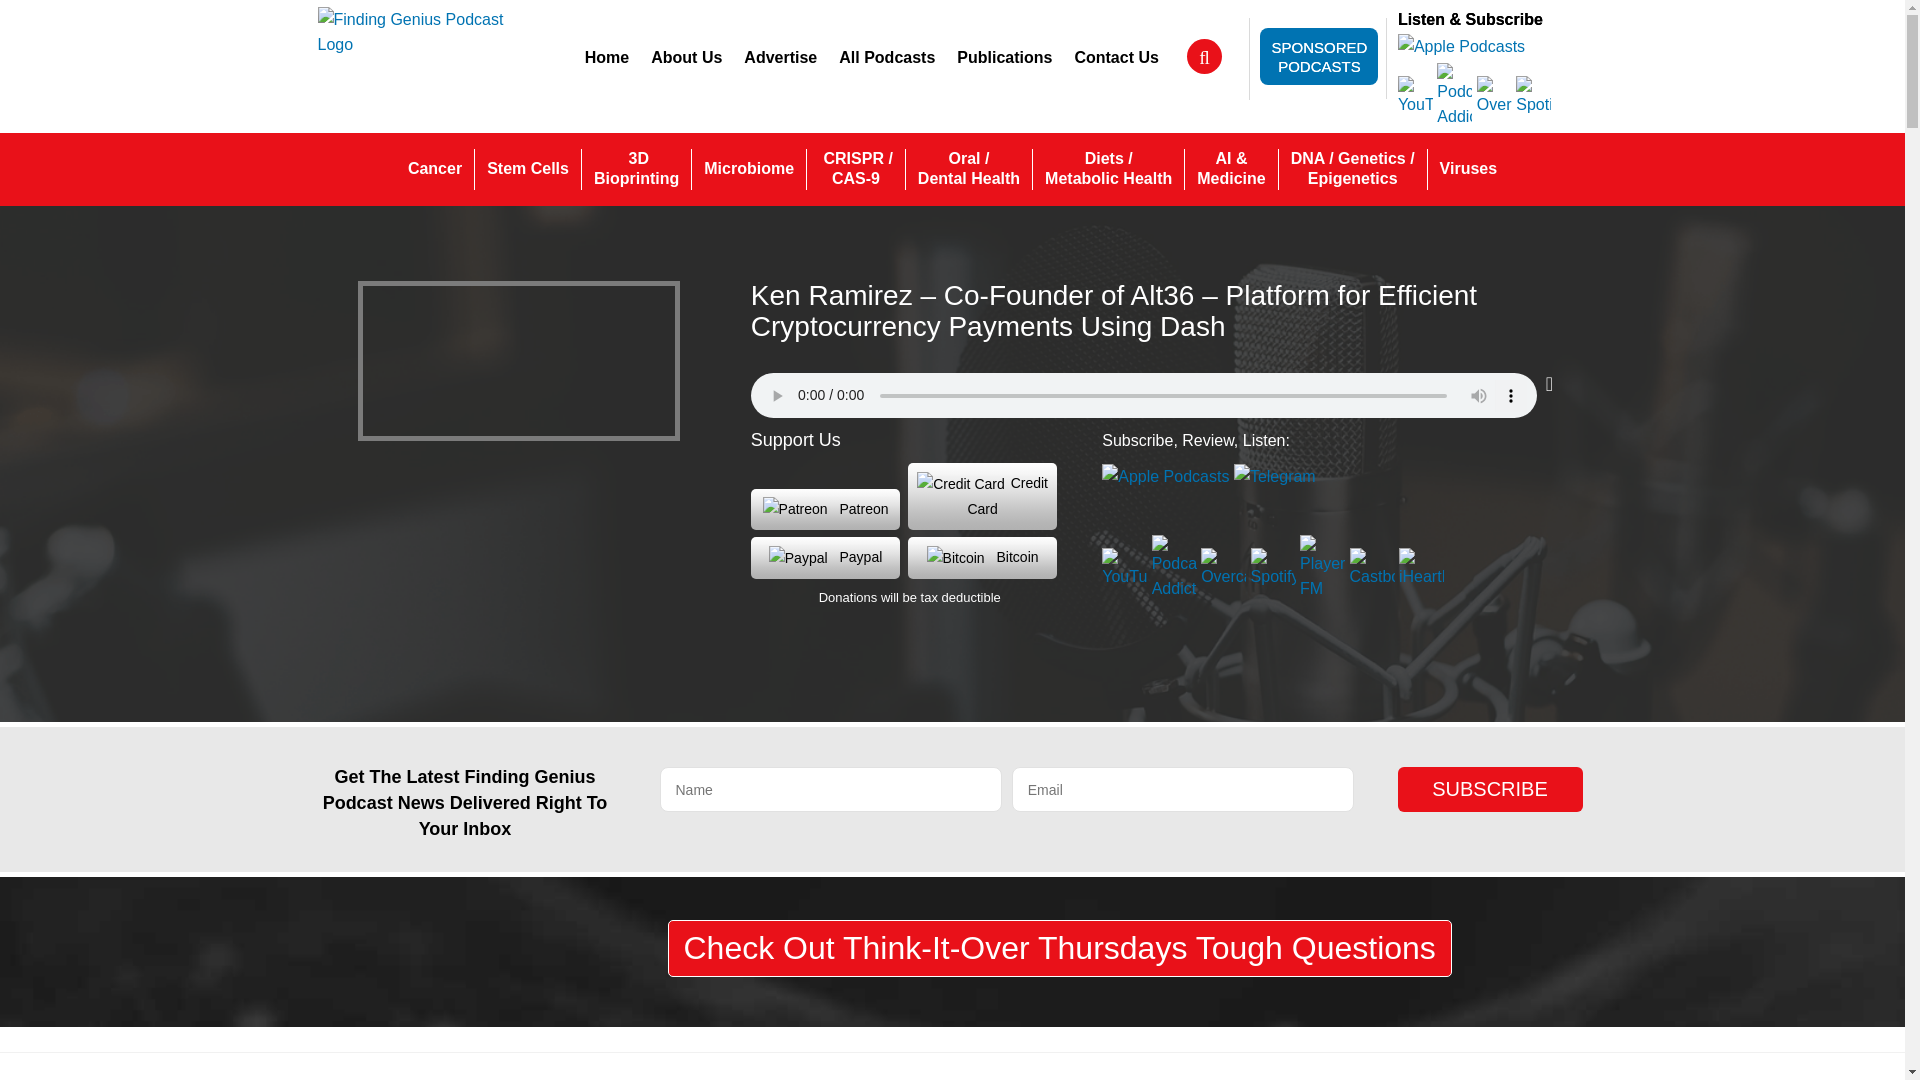 The image size is (1920, 1080). Describe the element at coordinates (686, 57) in the screenshot. I see `About Us` at that location.